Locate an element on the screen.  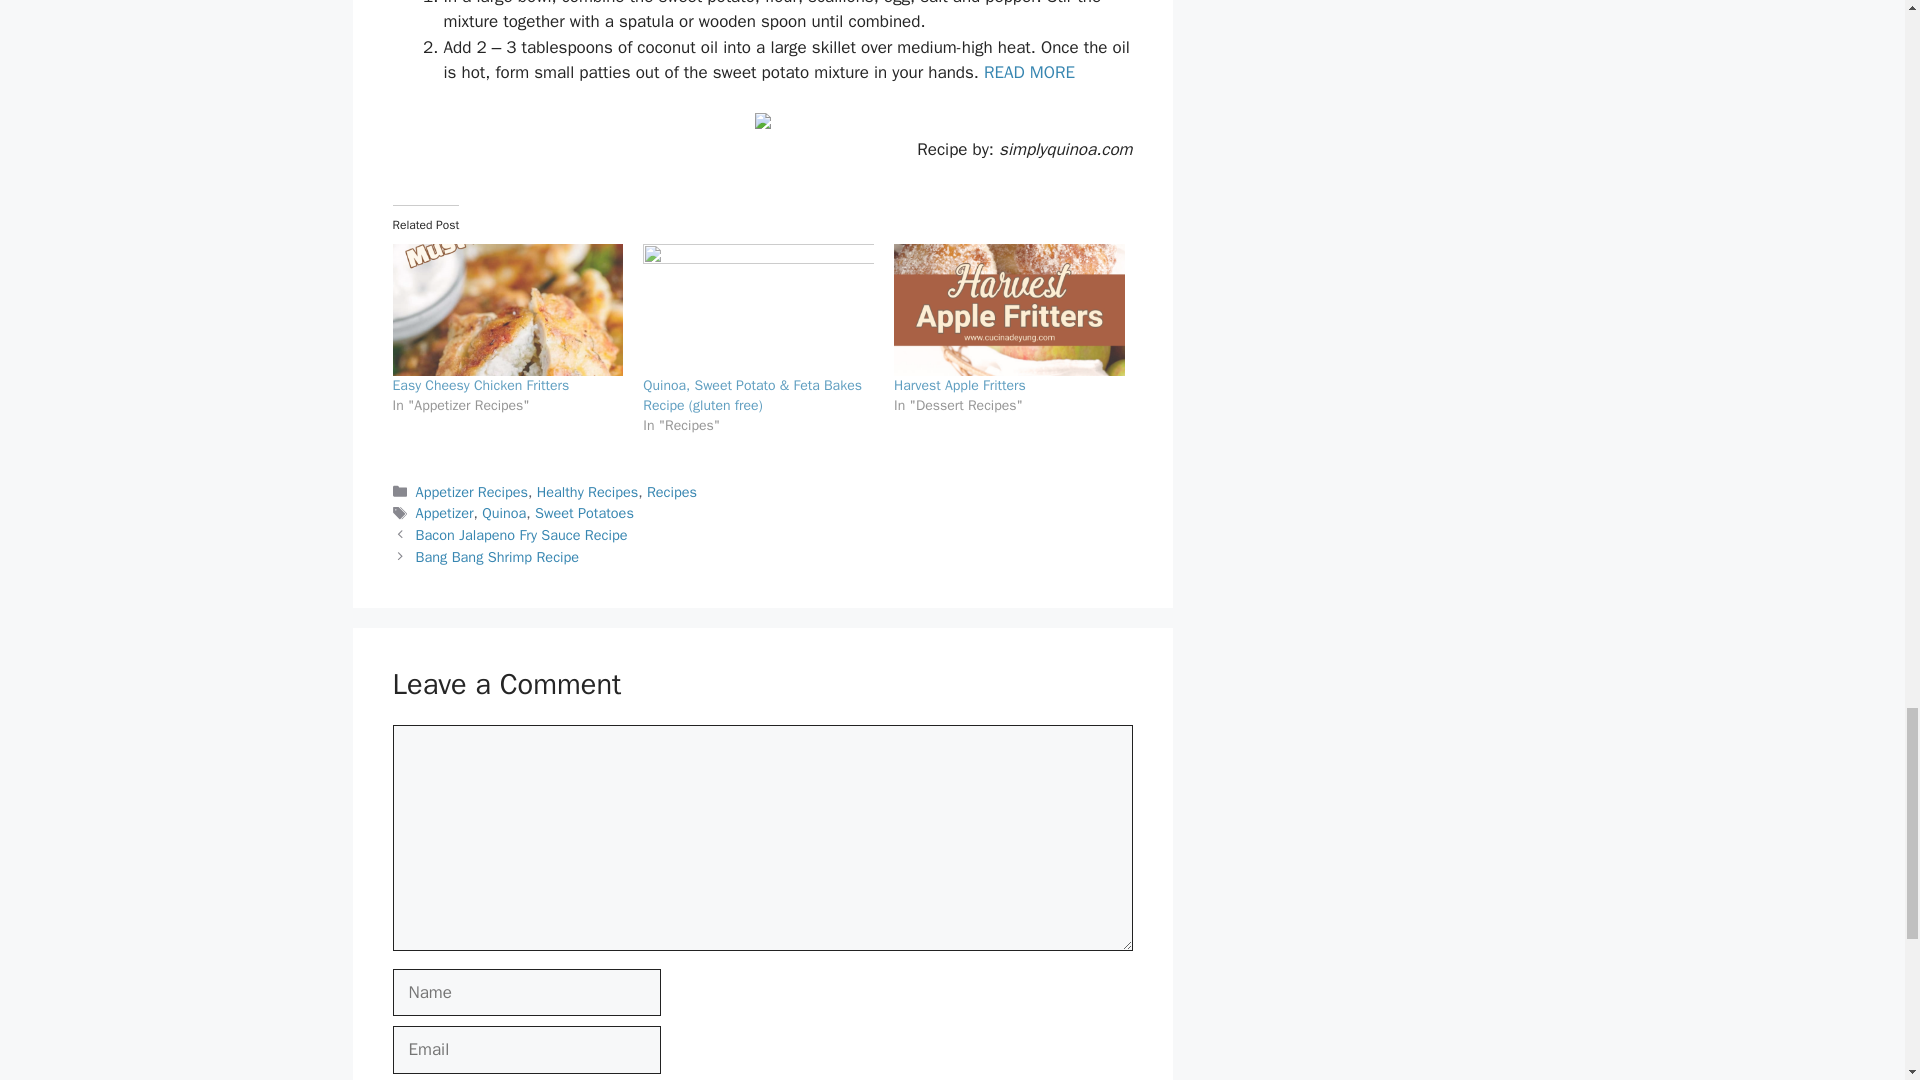
Harvest Apple Fritters is located at coordinates (1010, 310).